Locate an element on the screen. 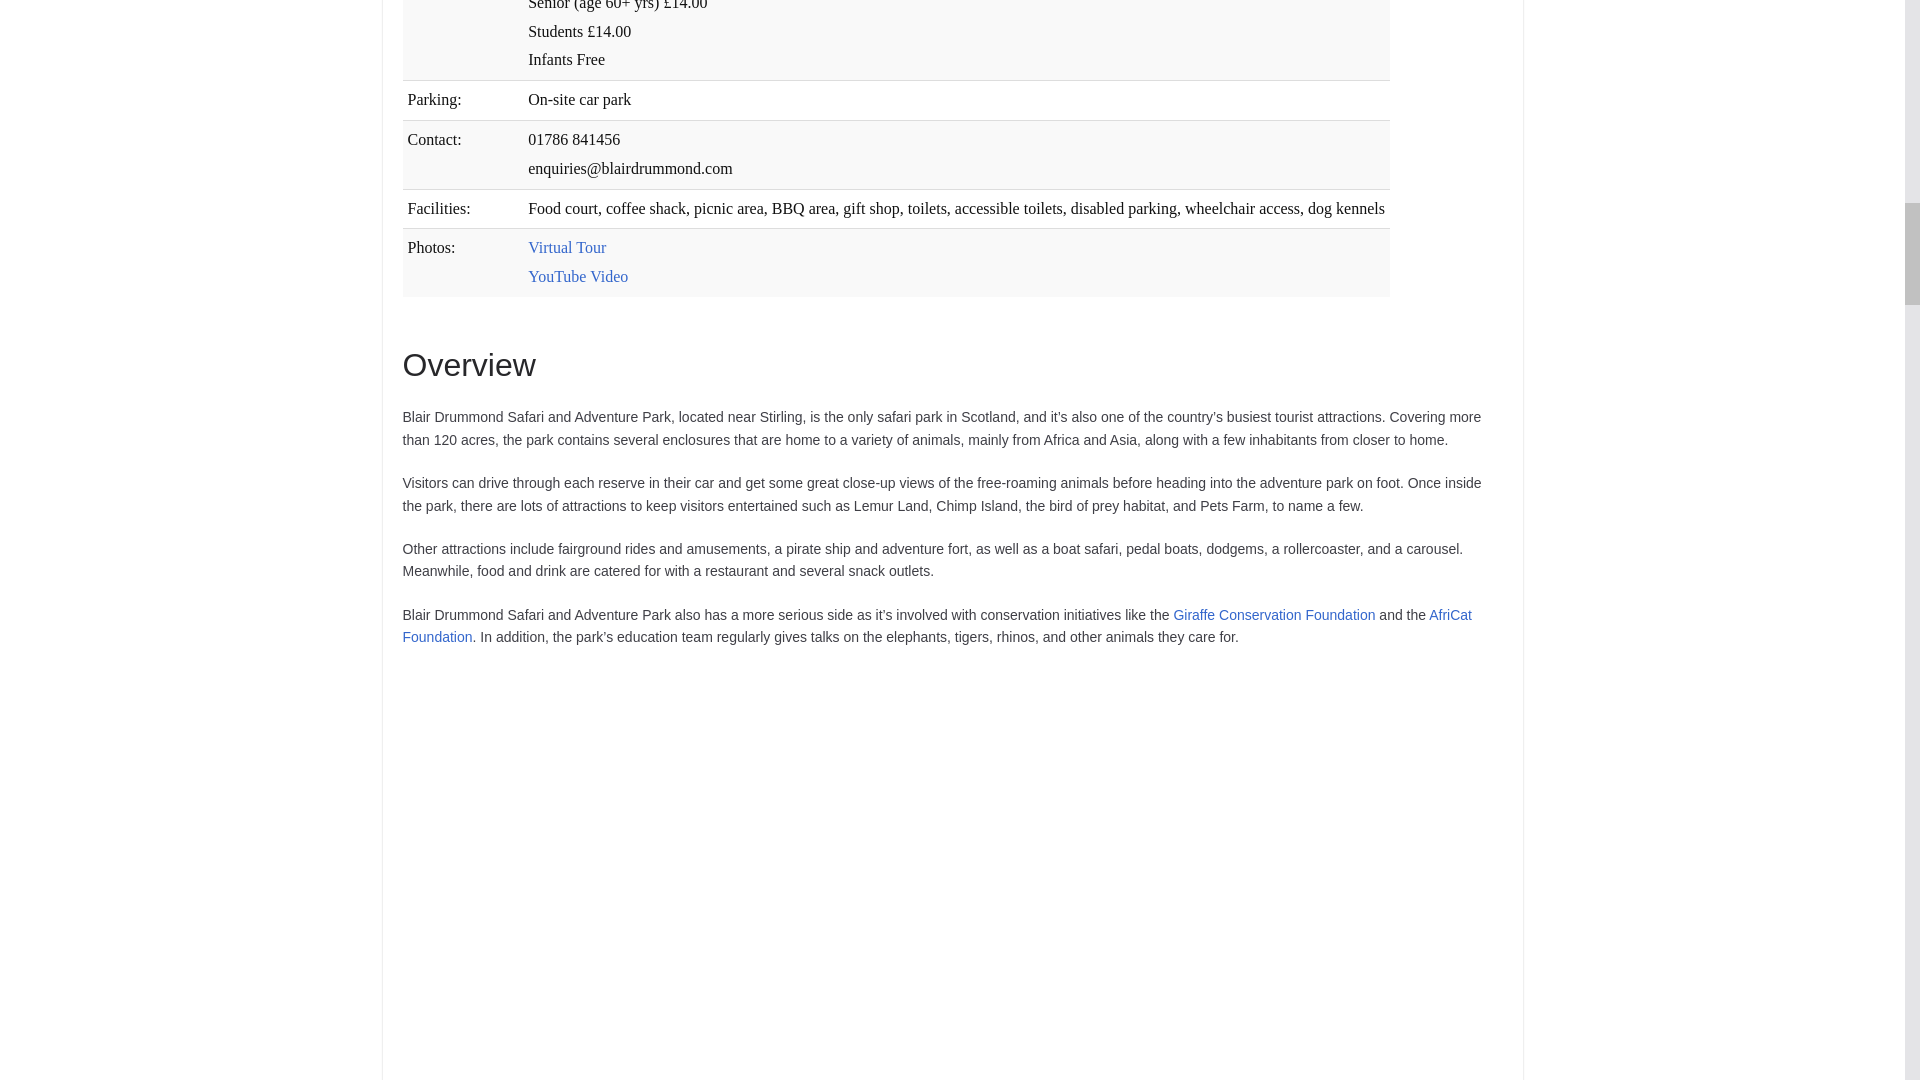  Giraffe Conservation Foundation is located at coordinates (1274, 614).